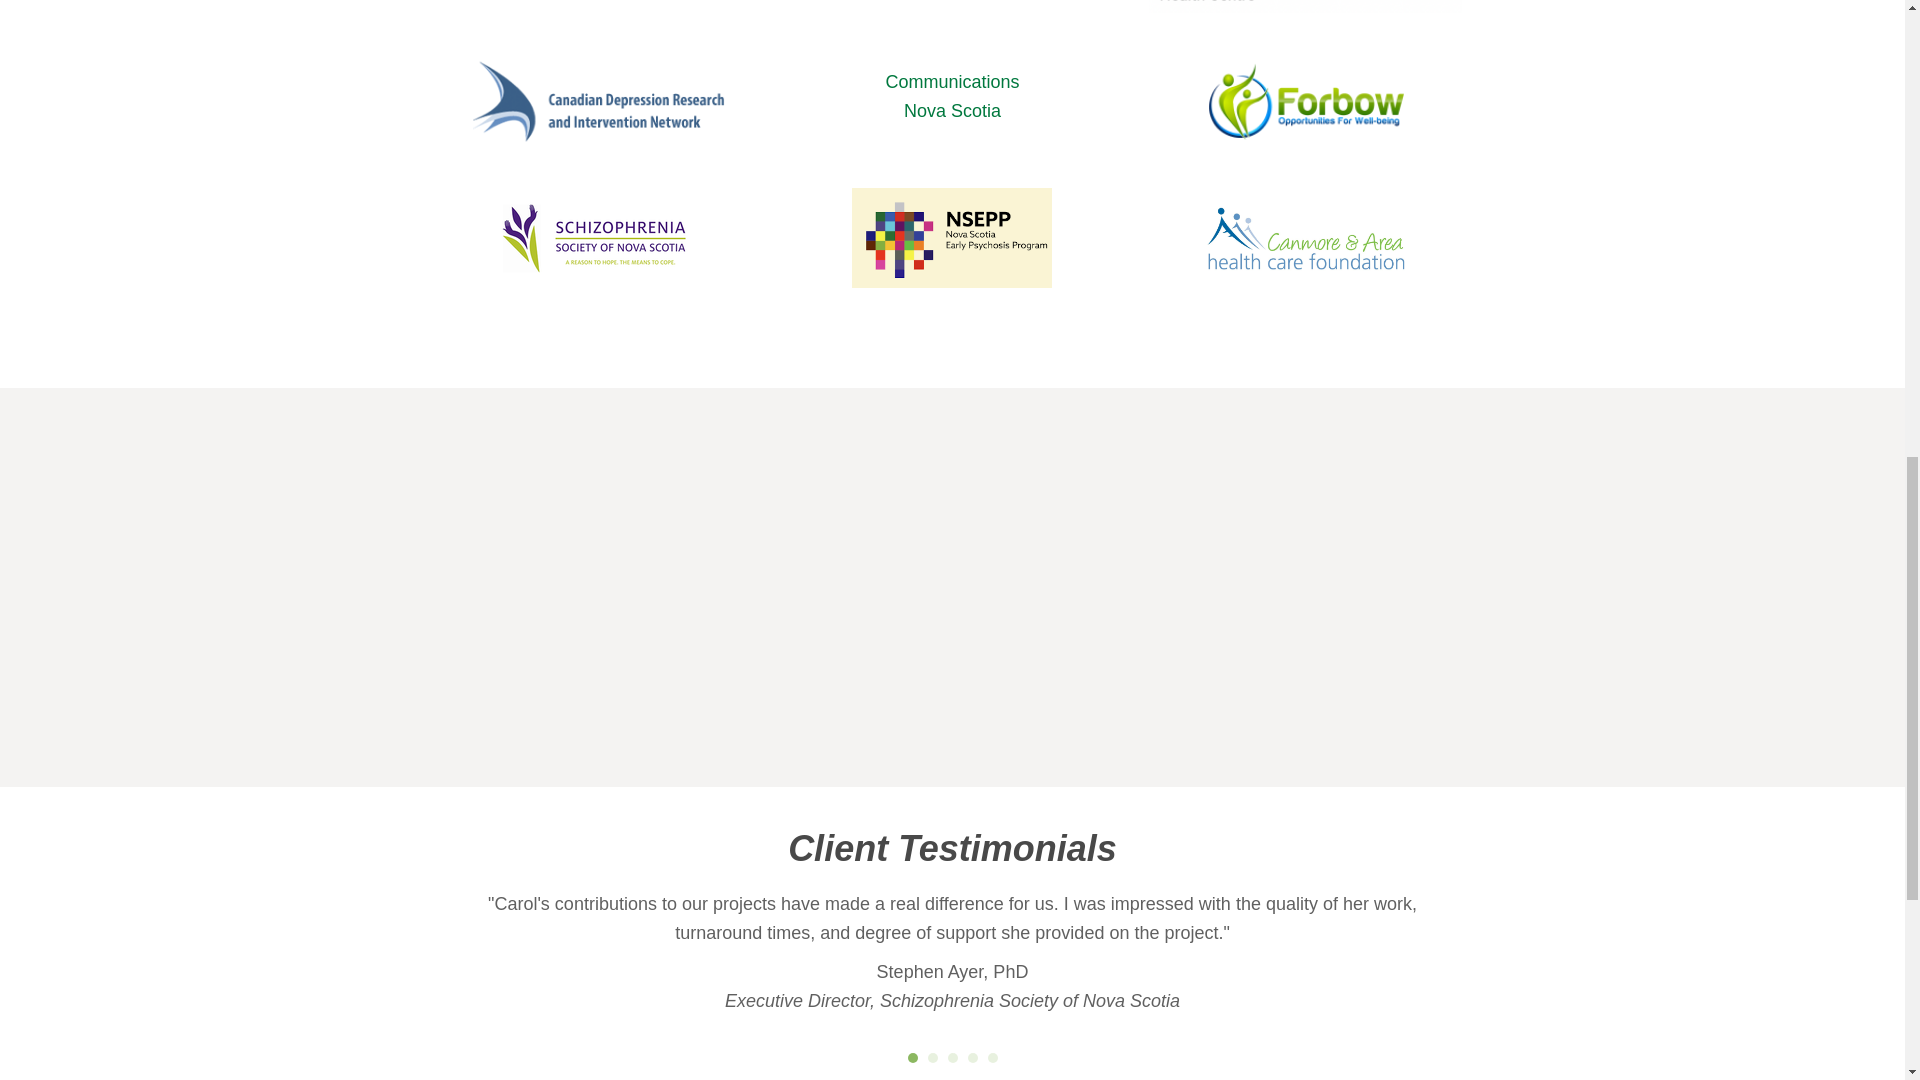  What do you see at coordinates (952, 239) in the screenshot?
I see `Department of Service Nova Scotia` at bounding box center [952, 239].